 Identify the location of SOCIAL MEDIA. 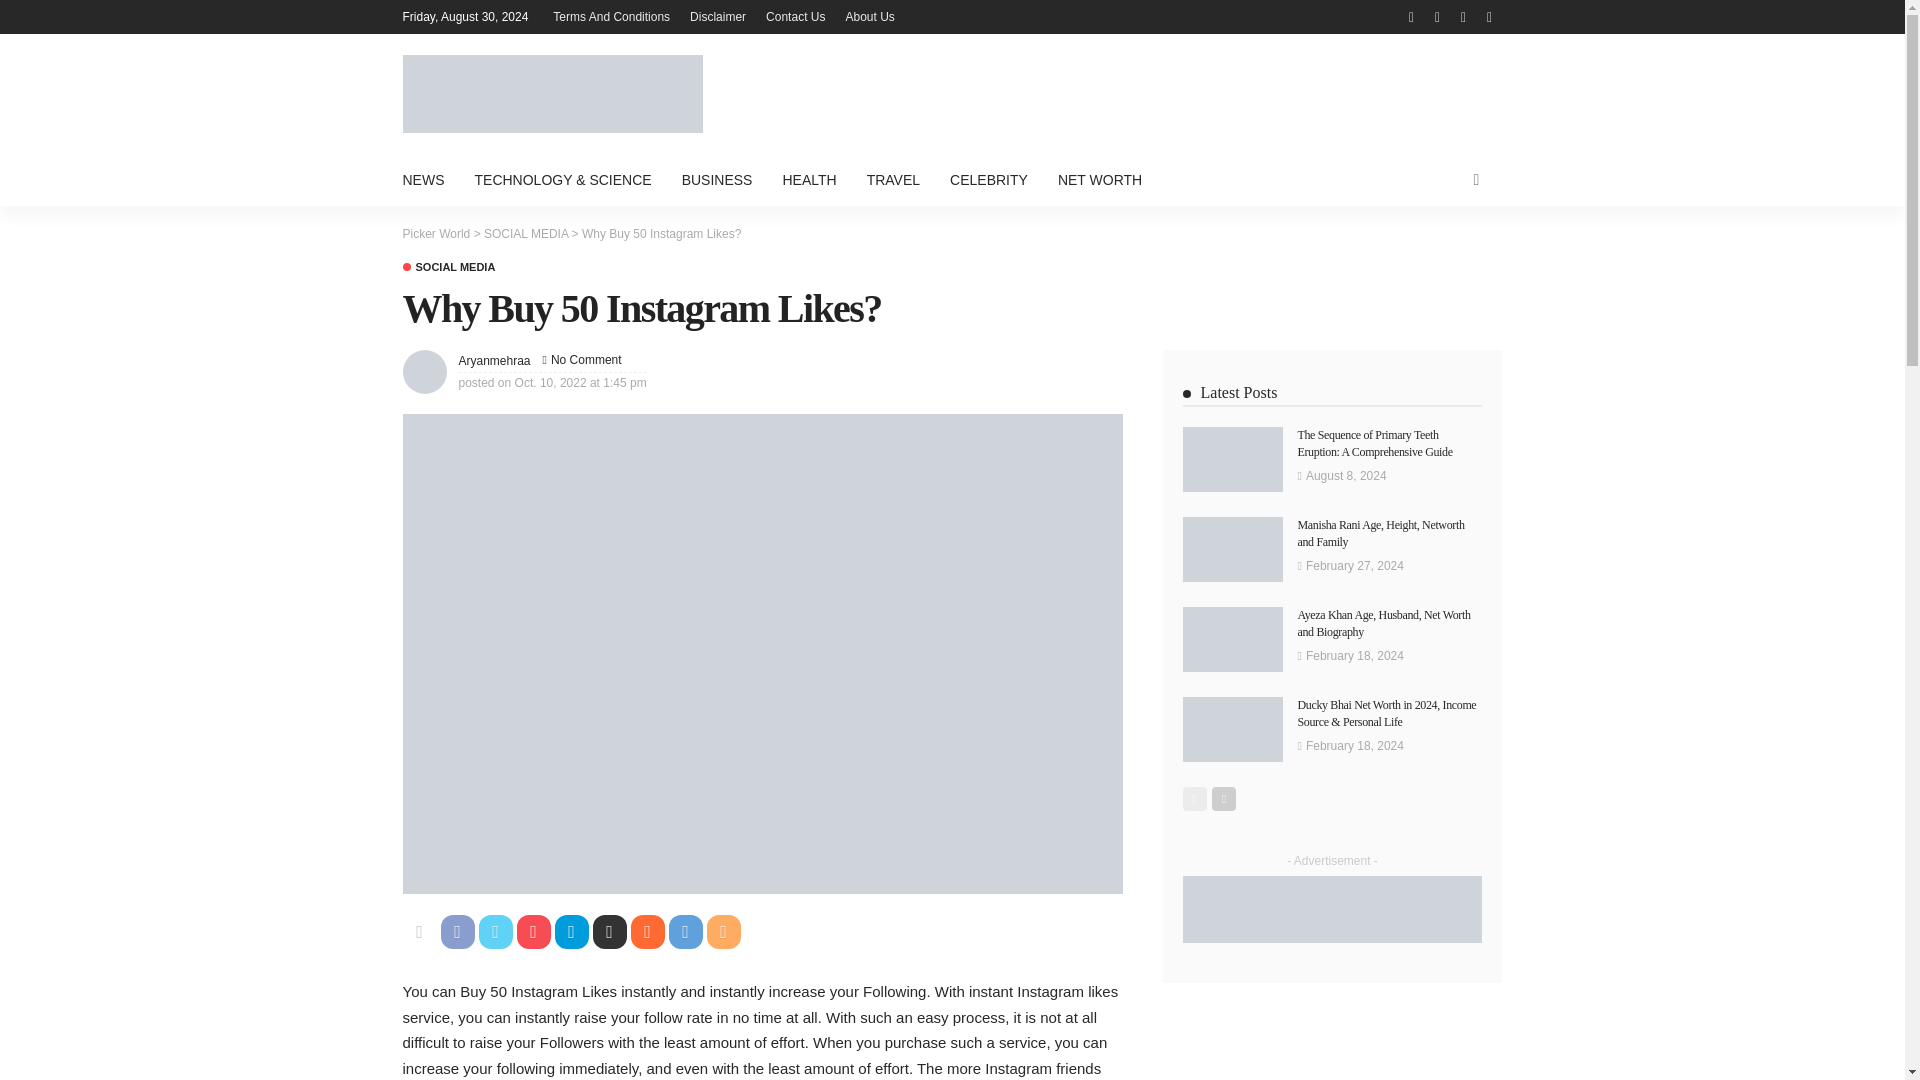
(448, 268).